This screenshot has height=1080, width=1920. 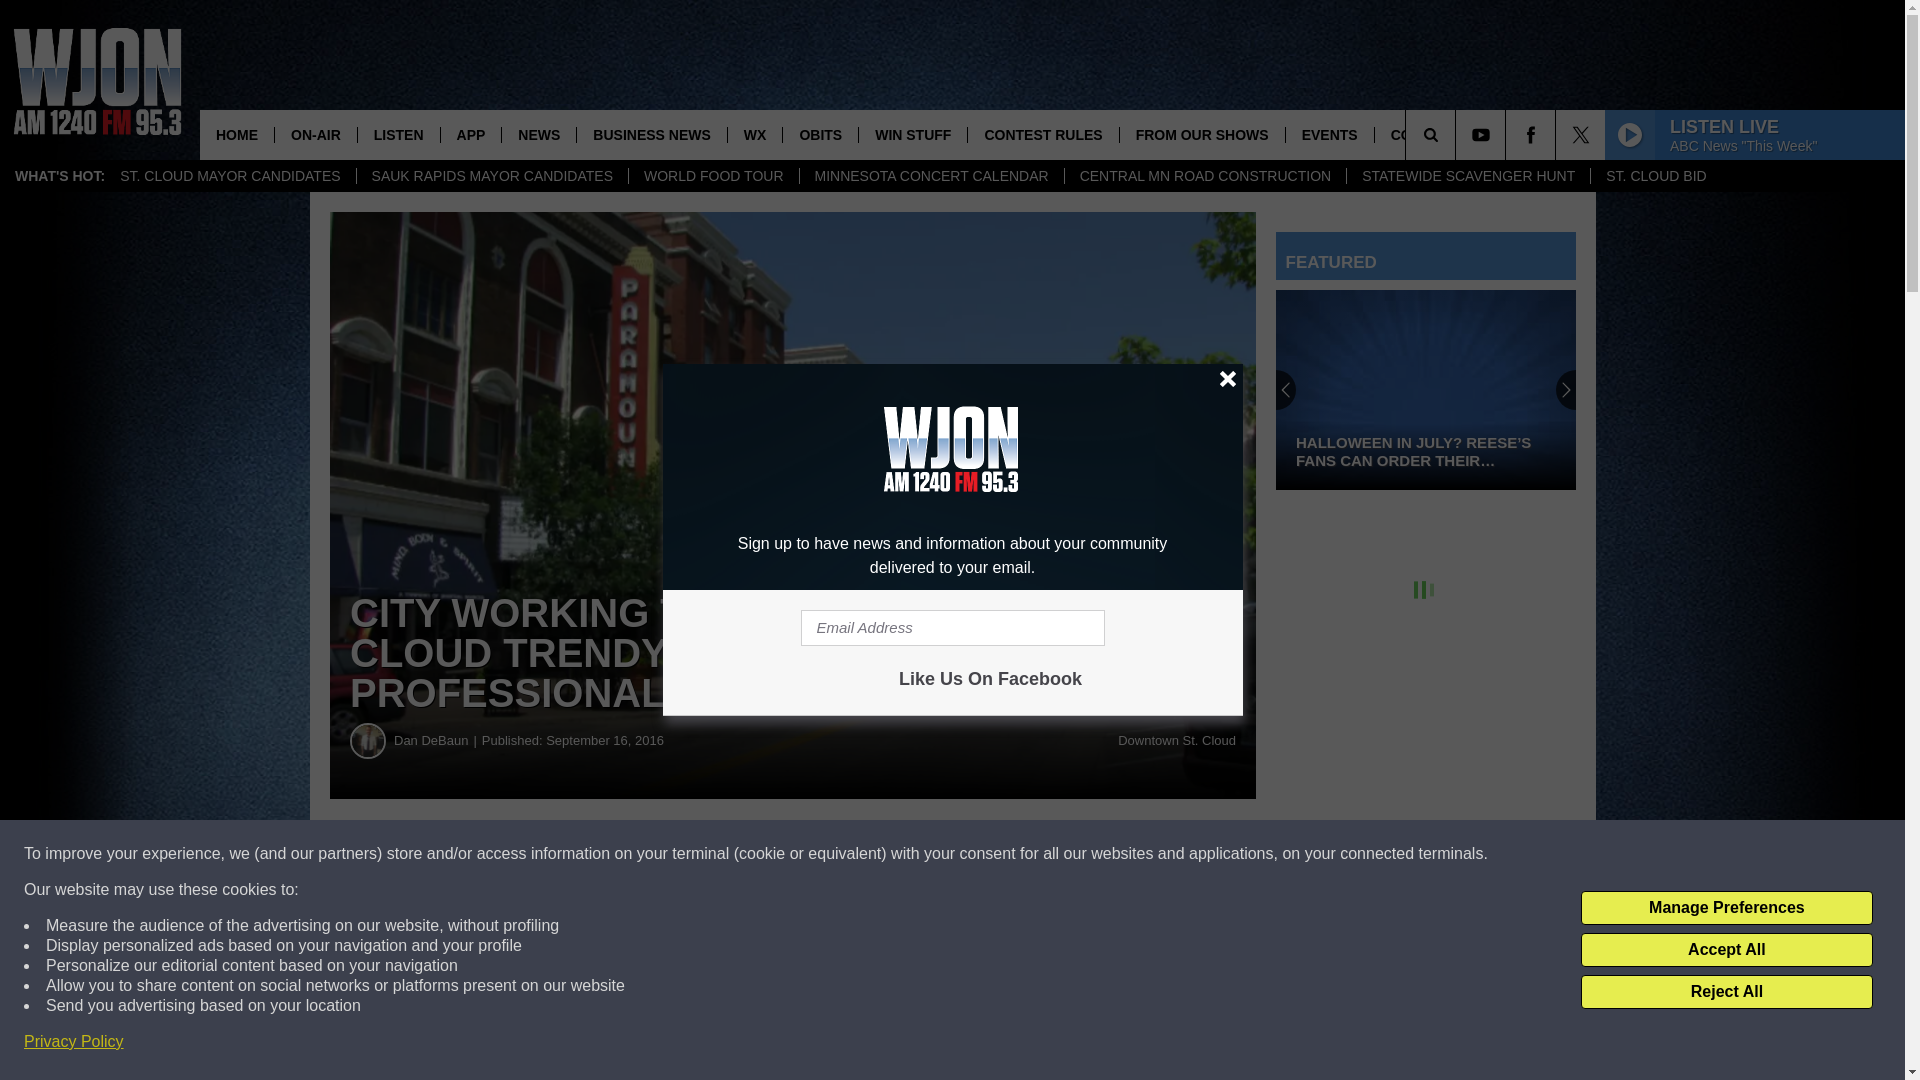 I want to click on Share on Facebook, so click(x=608, y=854).